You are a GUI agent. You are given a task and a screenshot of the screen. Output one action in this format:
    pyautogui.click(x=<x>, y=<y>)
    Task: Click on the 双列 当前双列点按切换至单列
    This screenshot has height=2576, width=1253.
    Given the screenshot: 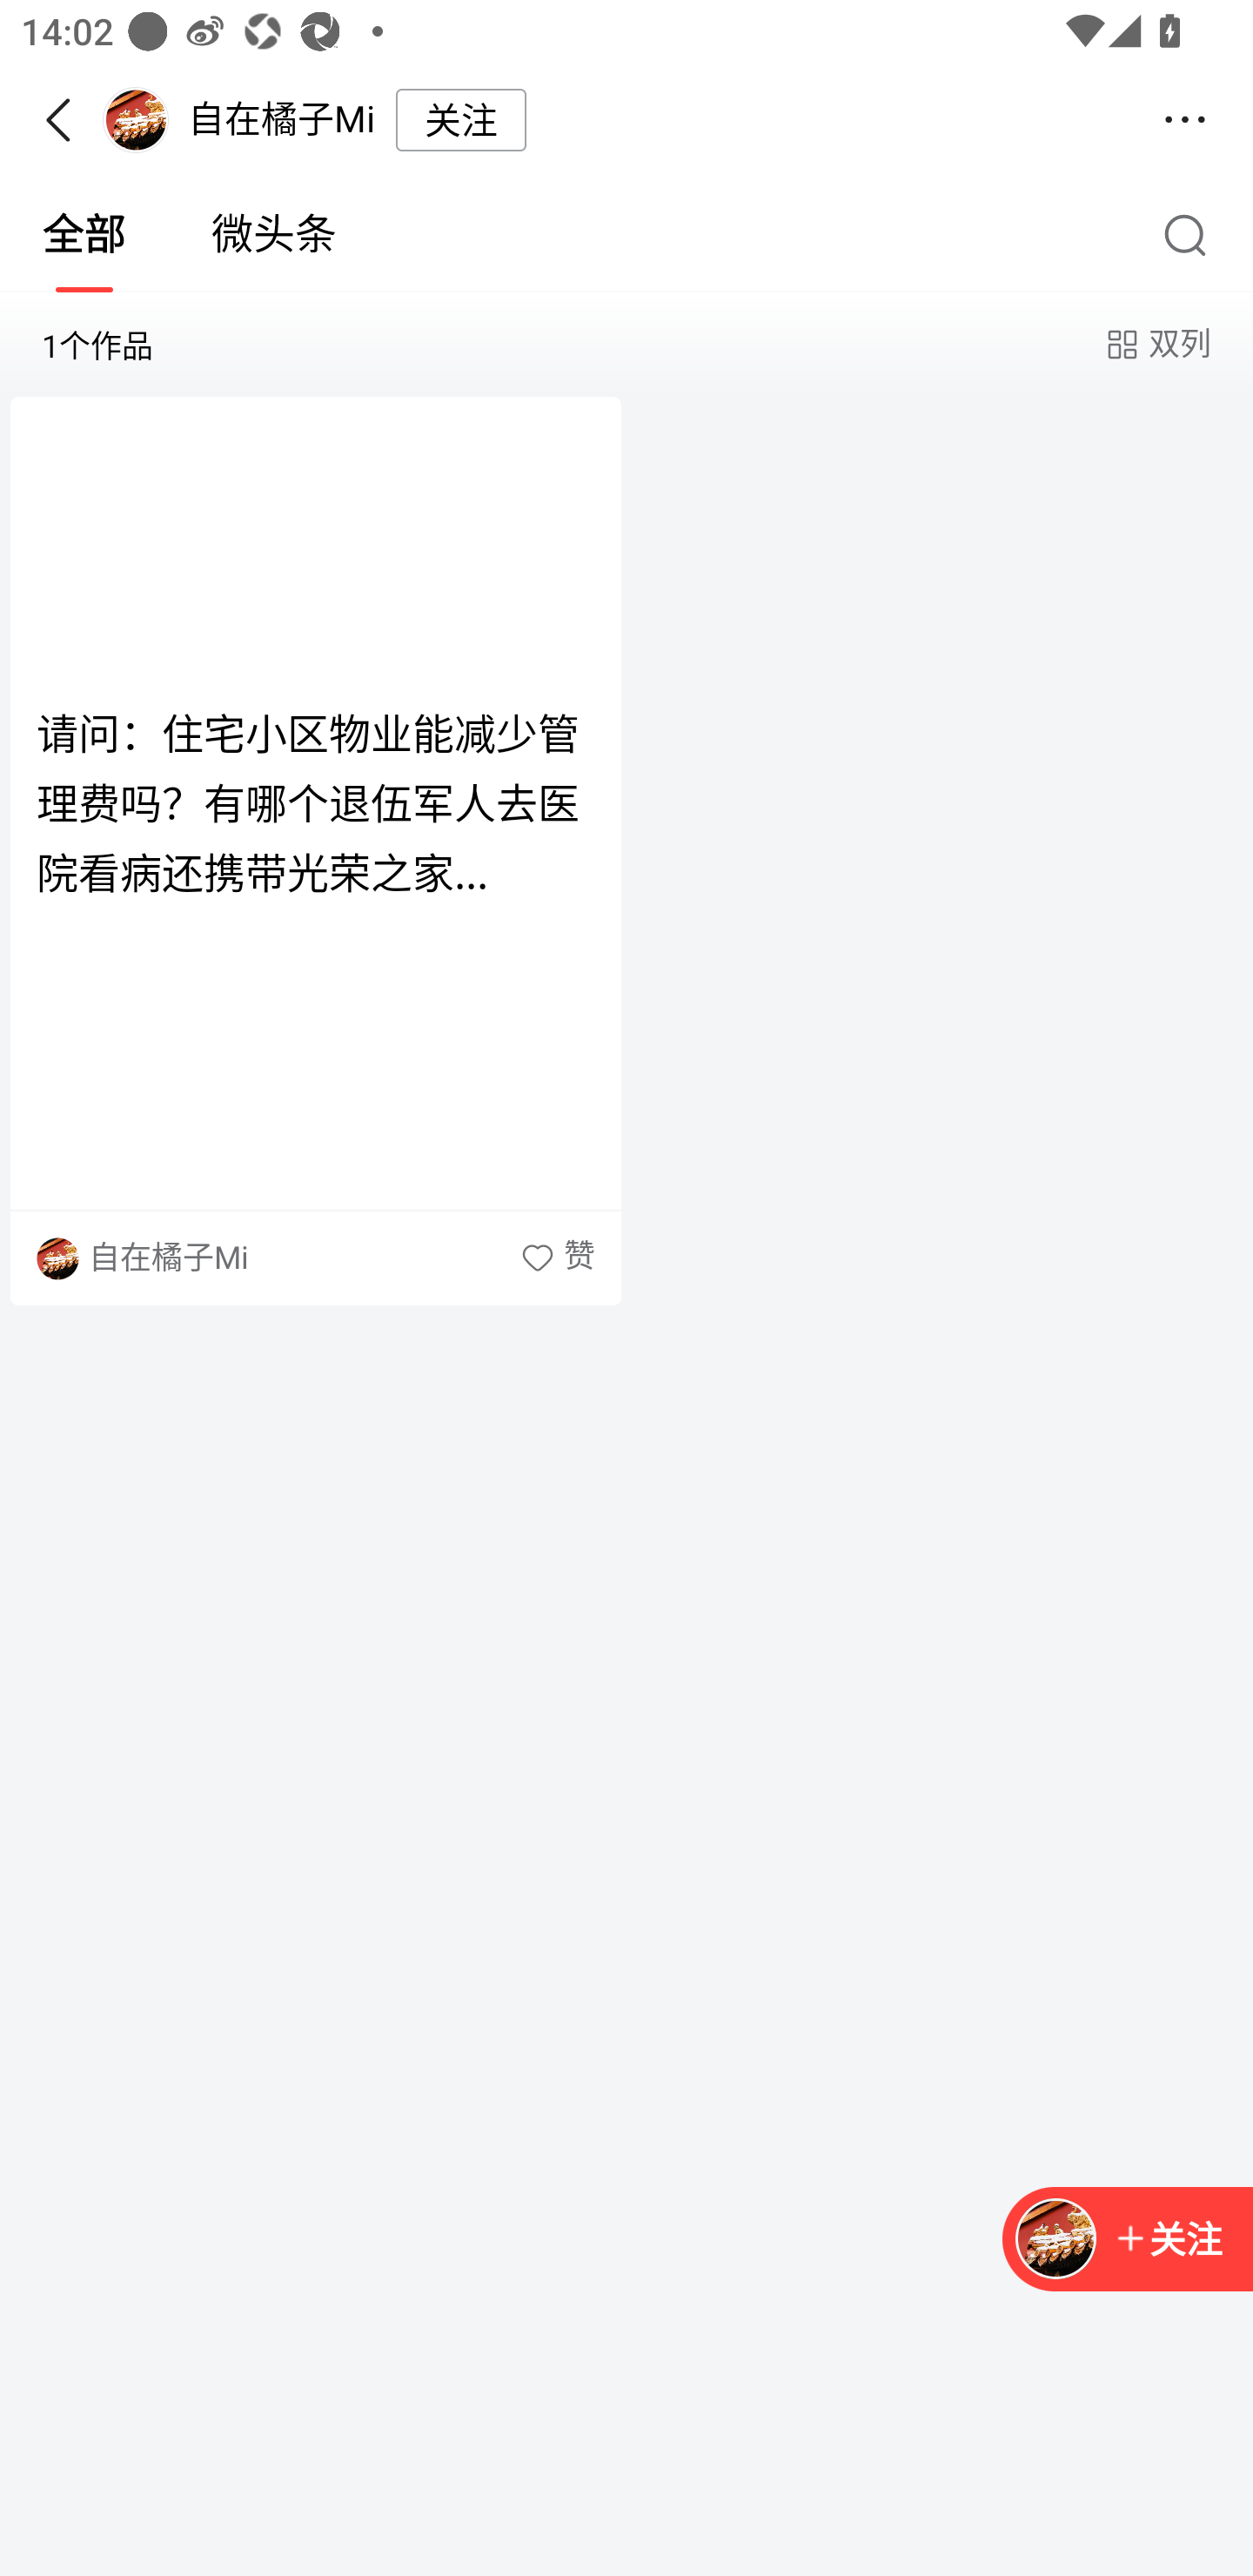 What is the action you would take?
    pyautogui.click(x=1156, y=345)
    